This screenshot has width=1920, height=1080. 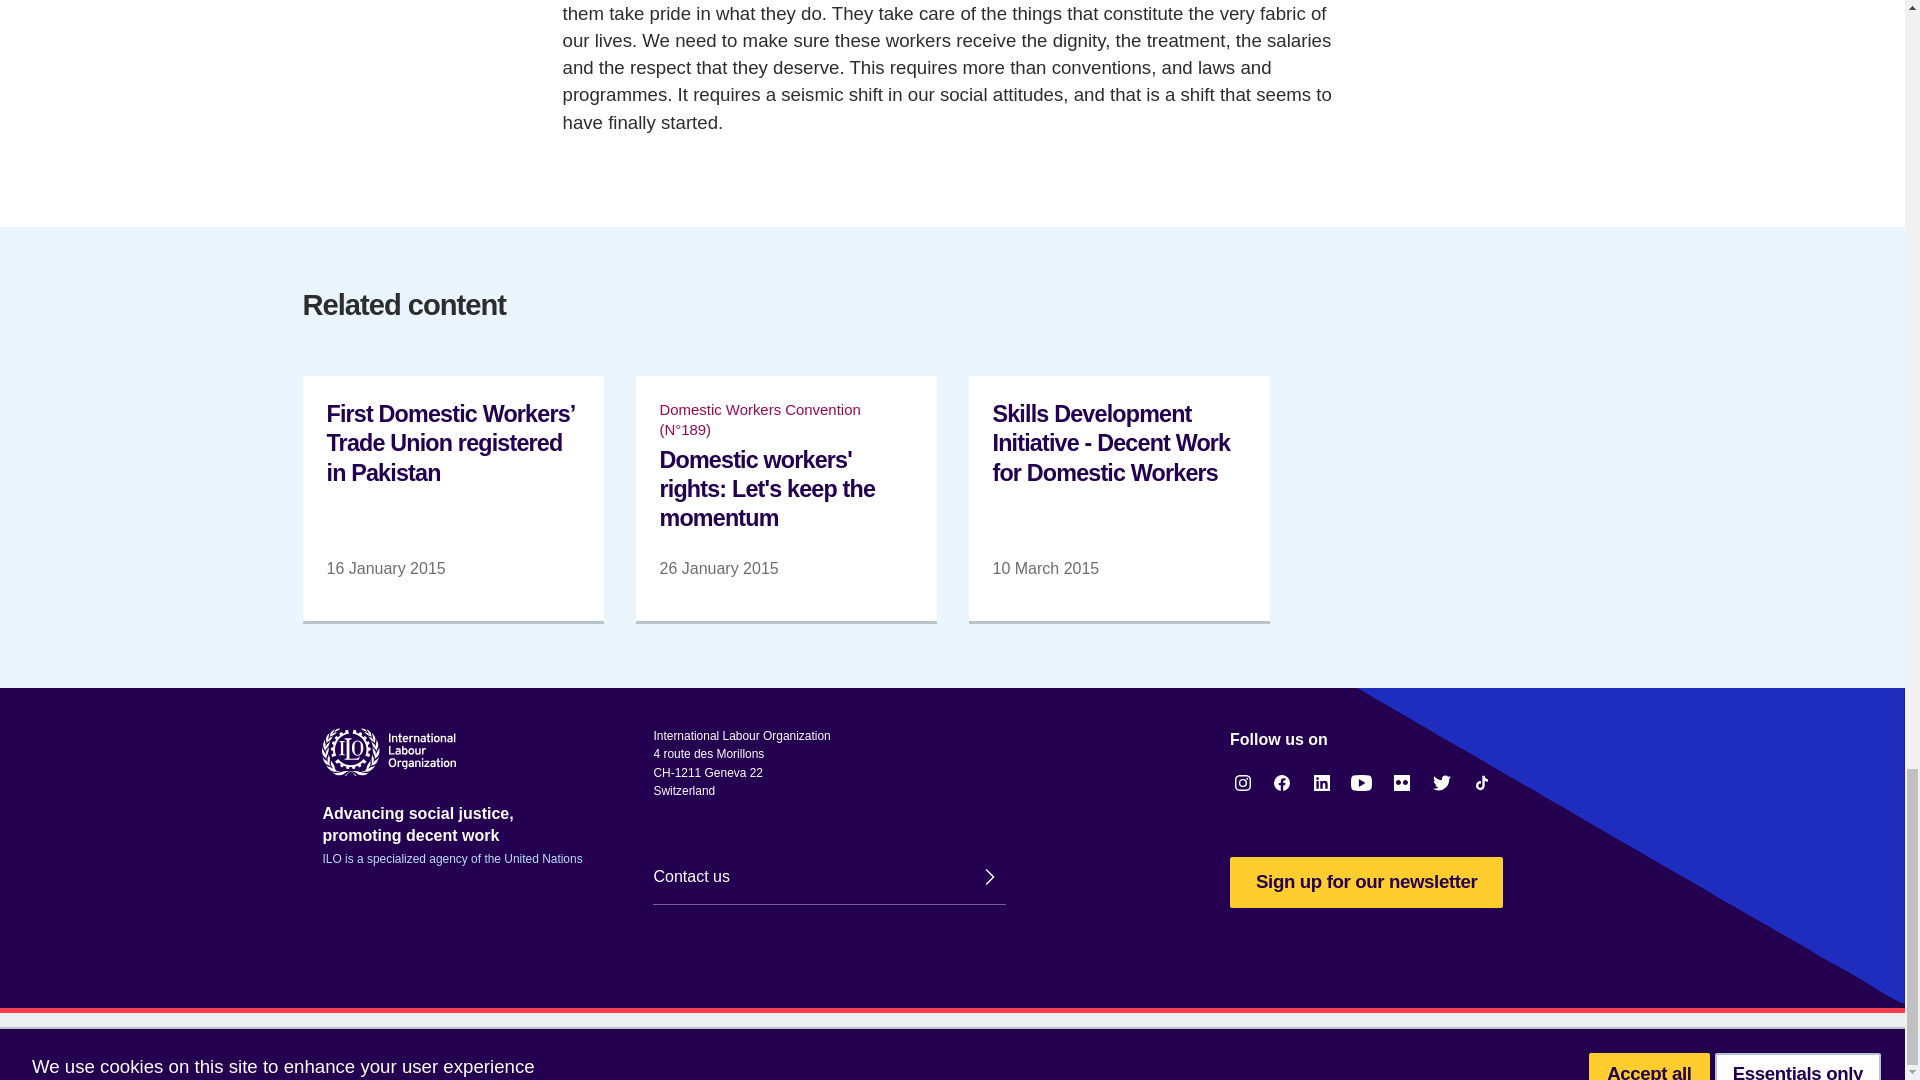 I want to click on Facebook, so click(x=1282, y=782).